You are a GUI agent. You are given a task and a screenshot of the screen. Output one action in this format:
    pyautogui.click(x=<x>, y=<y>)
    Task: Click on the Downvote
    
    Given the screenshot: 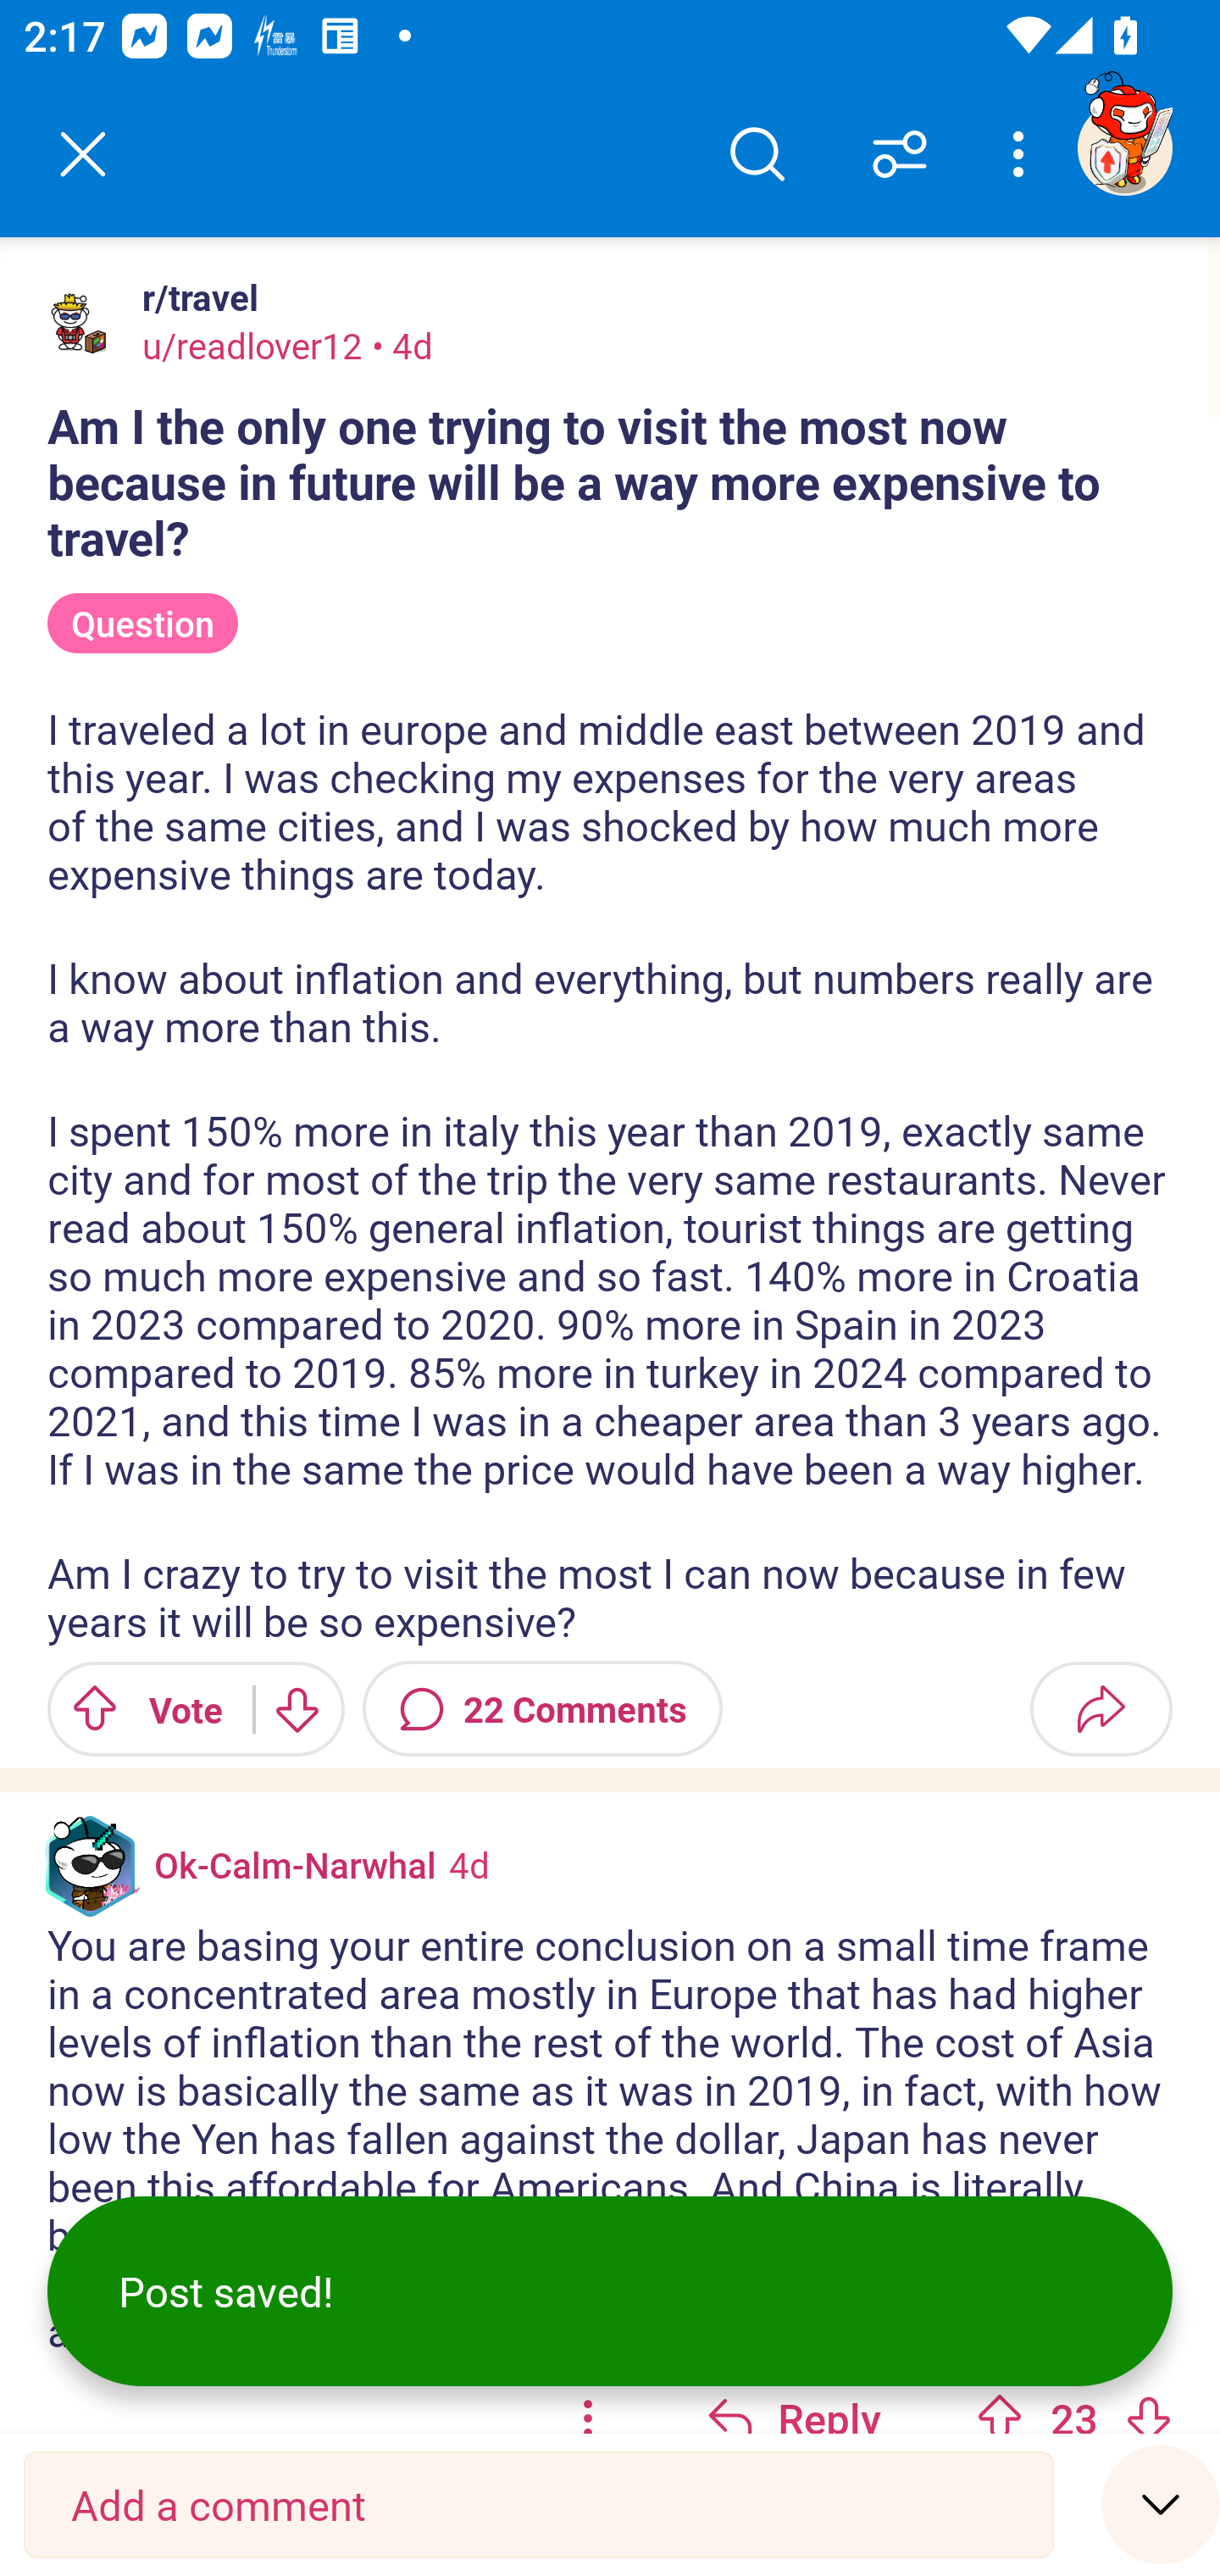 What is the action you would take?
    pyautogui.click(x=1148, y=2415)
    